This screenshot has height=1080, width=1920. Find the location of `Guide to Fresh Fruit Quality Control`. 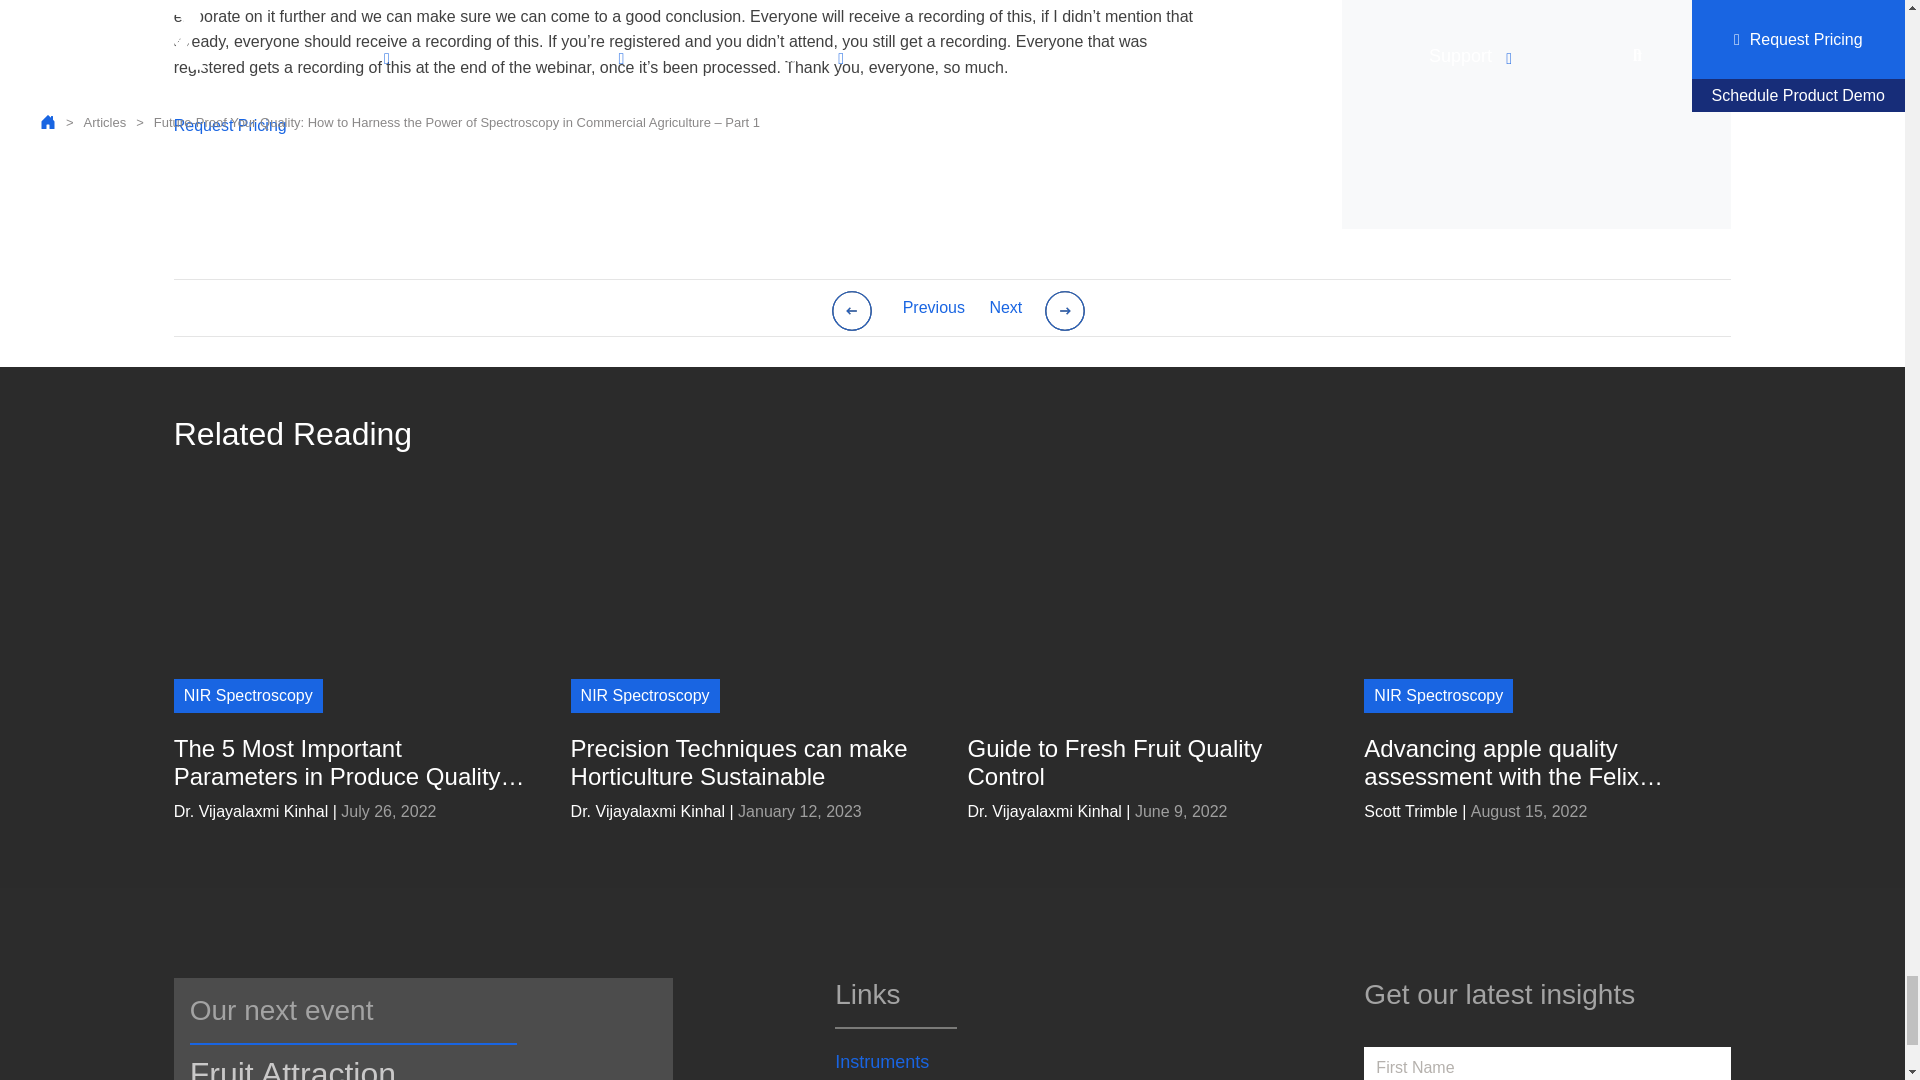

Guide to Fresh Fruit Quality Control is located at coordinates (1143, 762).